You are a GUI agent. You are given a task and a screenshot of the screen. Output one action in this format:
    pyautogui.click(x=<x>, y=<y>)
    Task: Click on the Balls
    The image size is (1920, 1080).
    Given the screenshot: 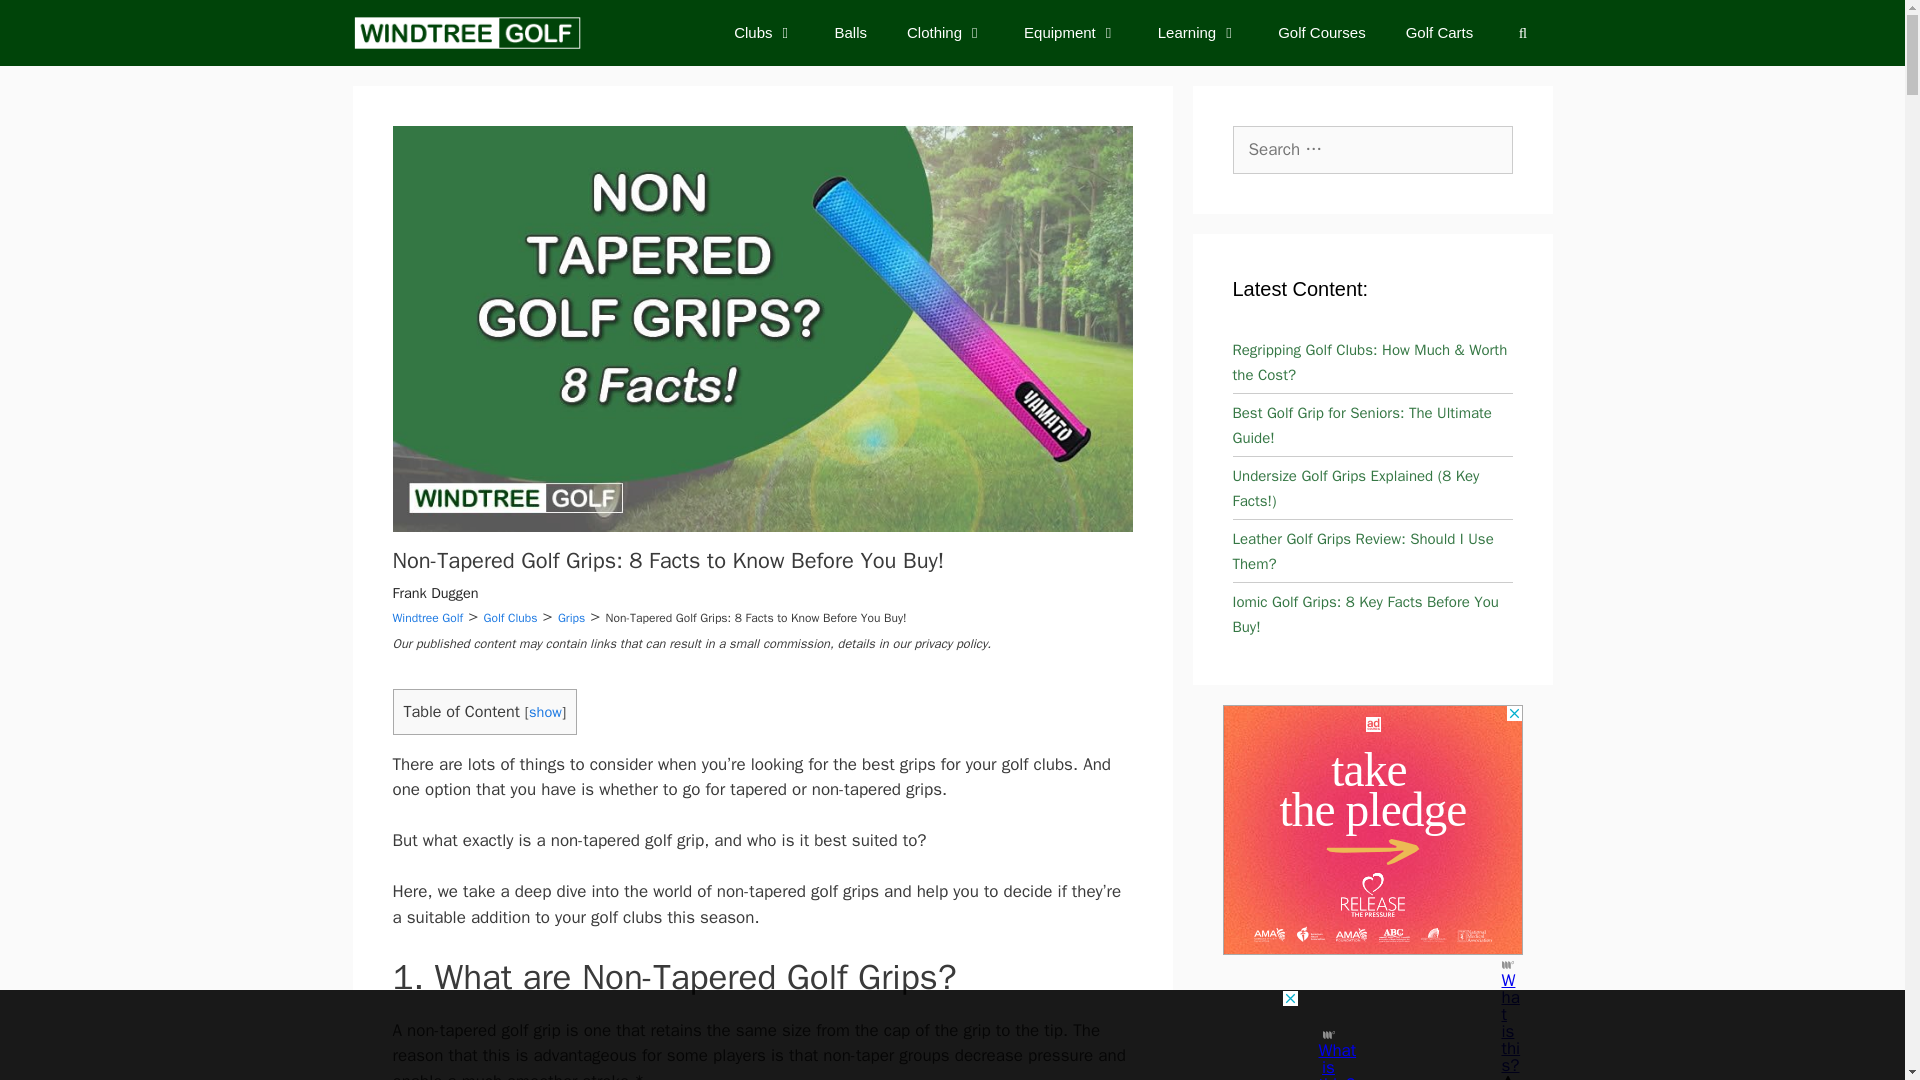 What is the action you would take?
    pyautogui.click(x=850, y=32)
    